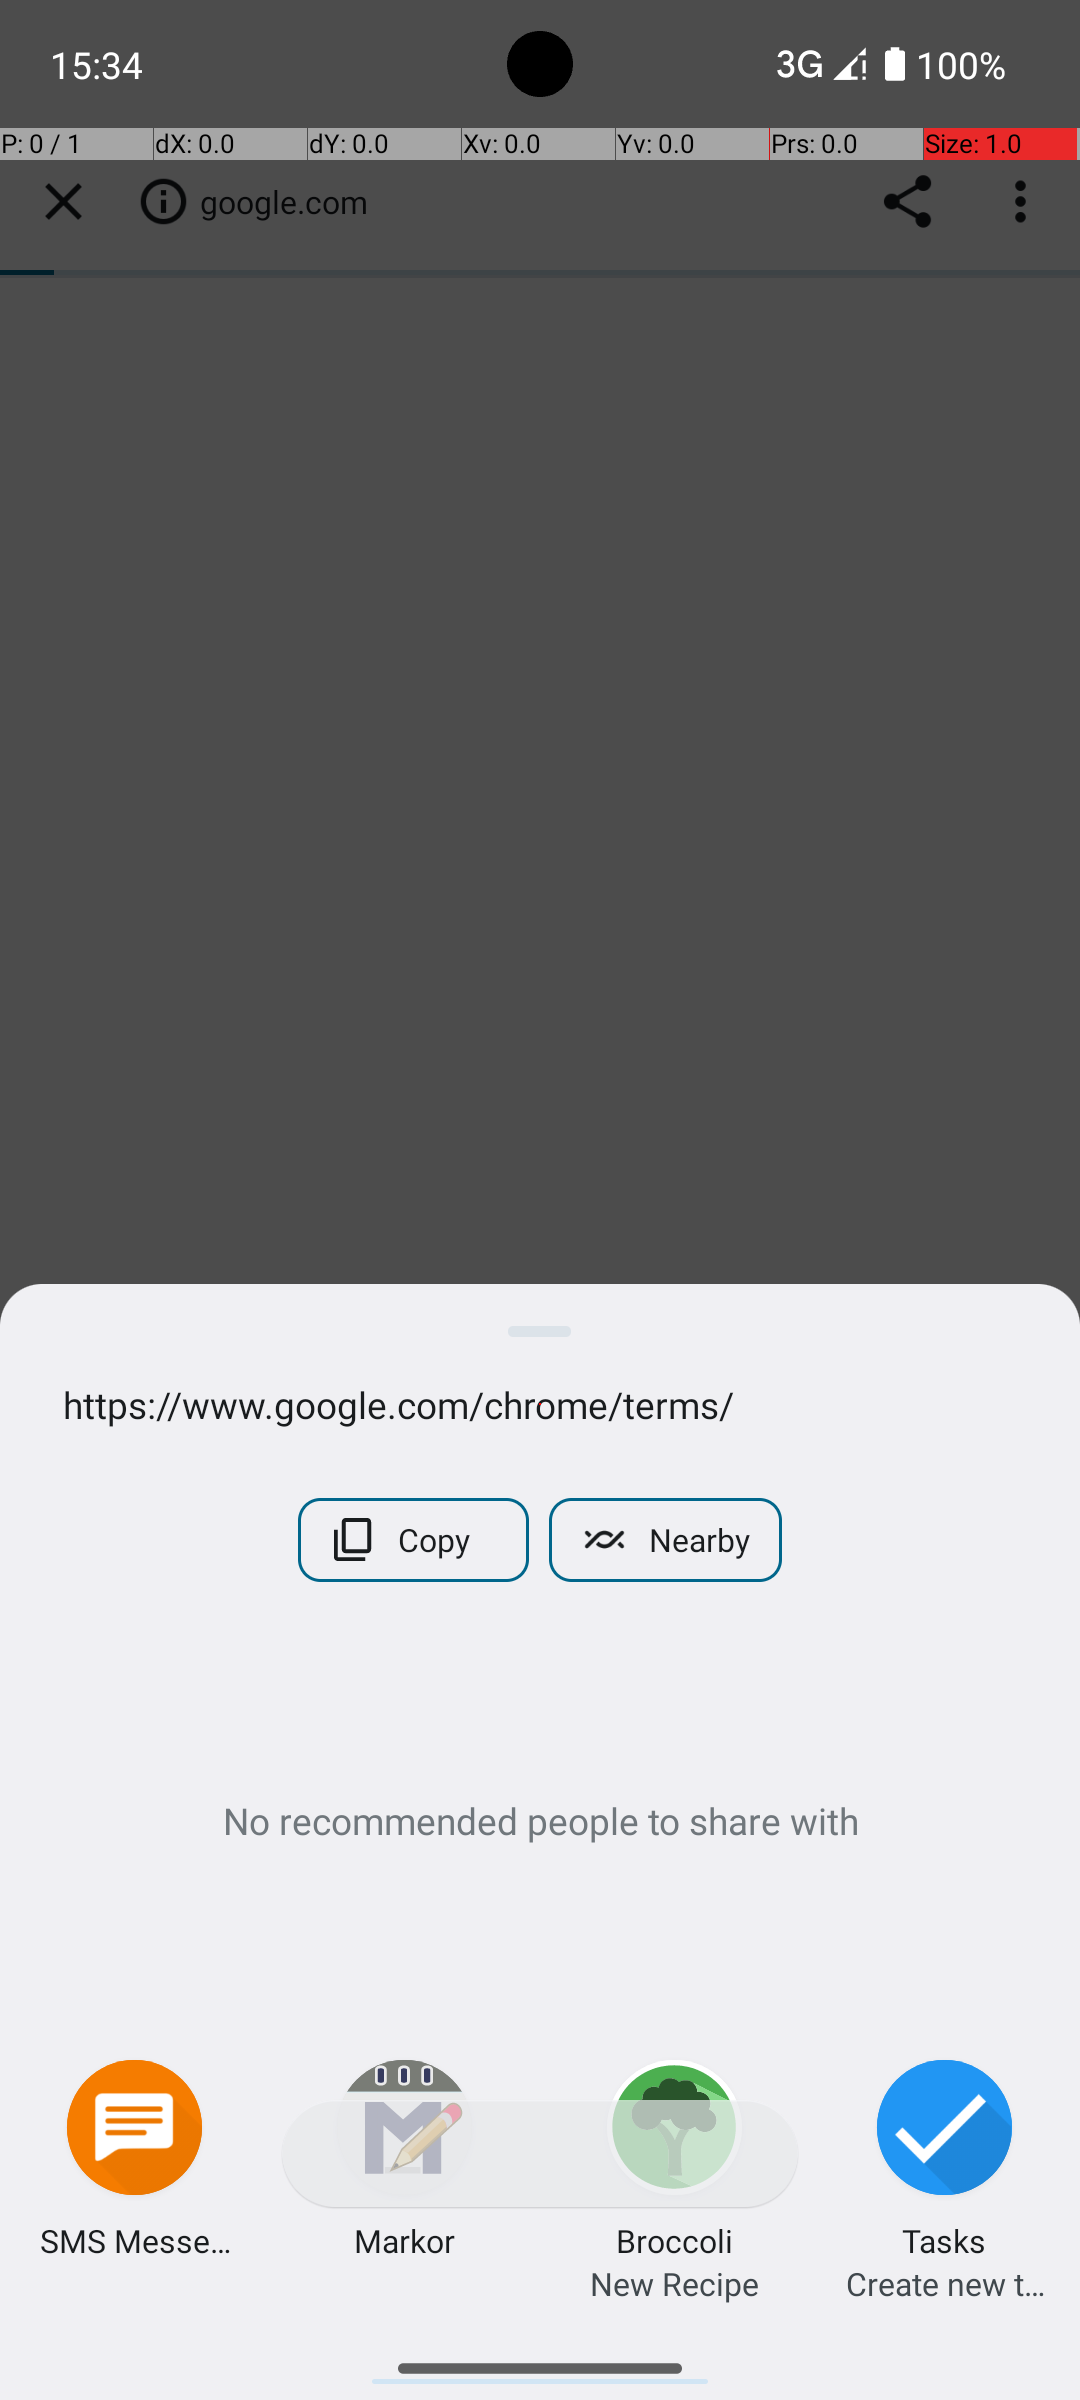 Image resolution: width=1080 pixels, height=2400 pixels. Describe the element at coordinates (540, 2360) in the screenshot. I see `Apps list` at that location.